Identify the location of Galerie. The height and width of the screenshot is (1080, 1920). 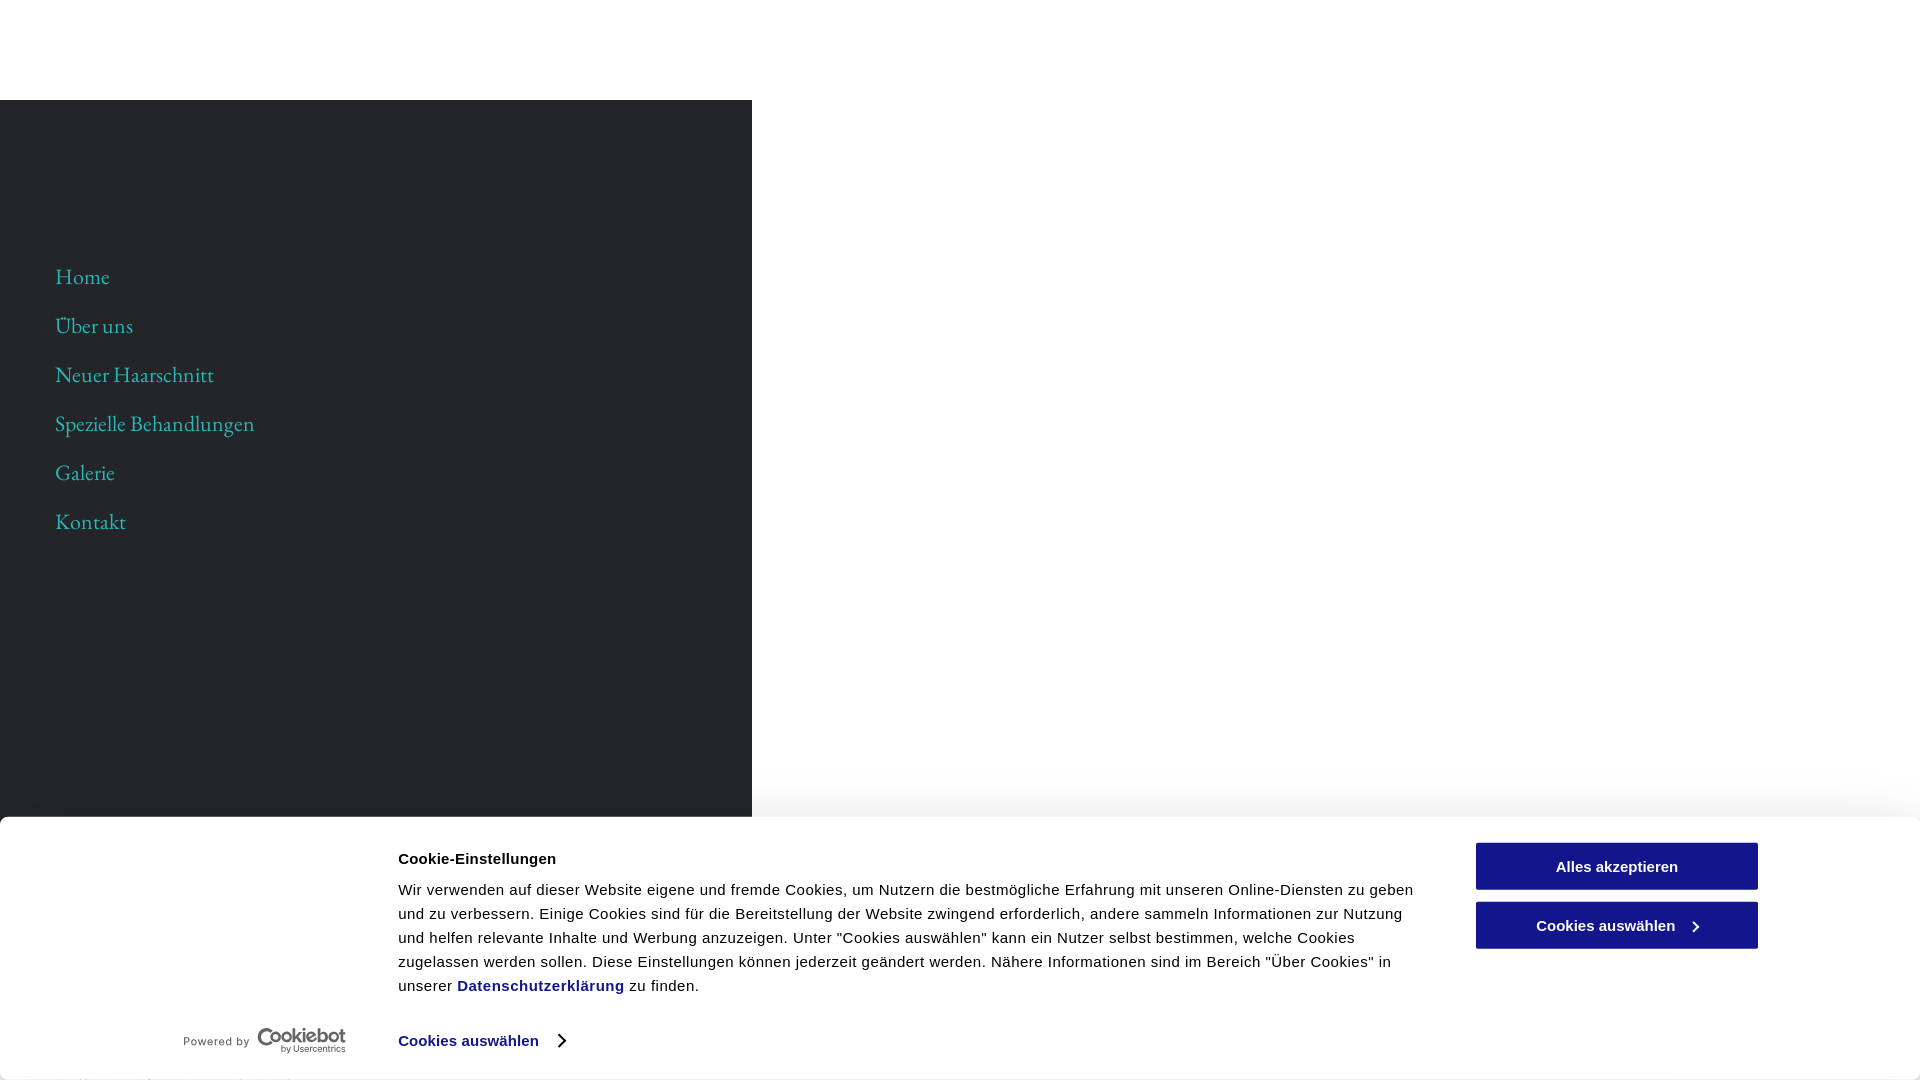
(391, 472).